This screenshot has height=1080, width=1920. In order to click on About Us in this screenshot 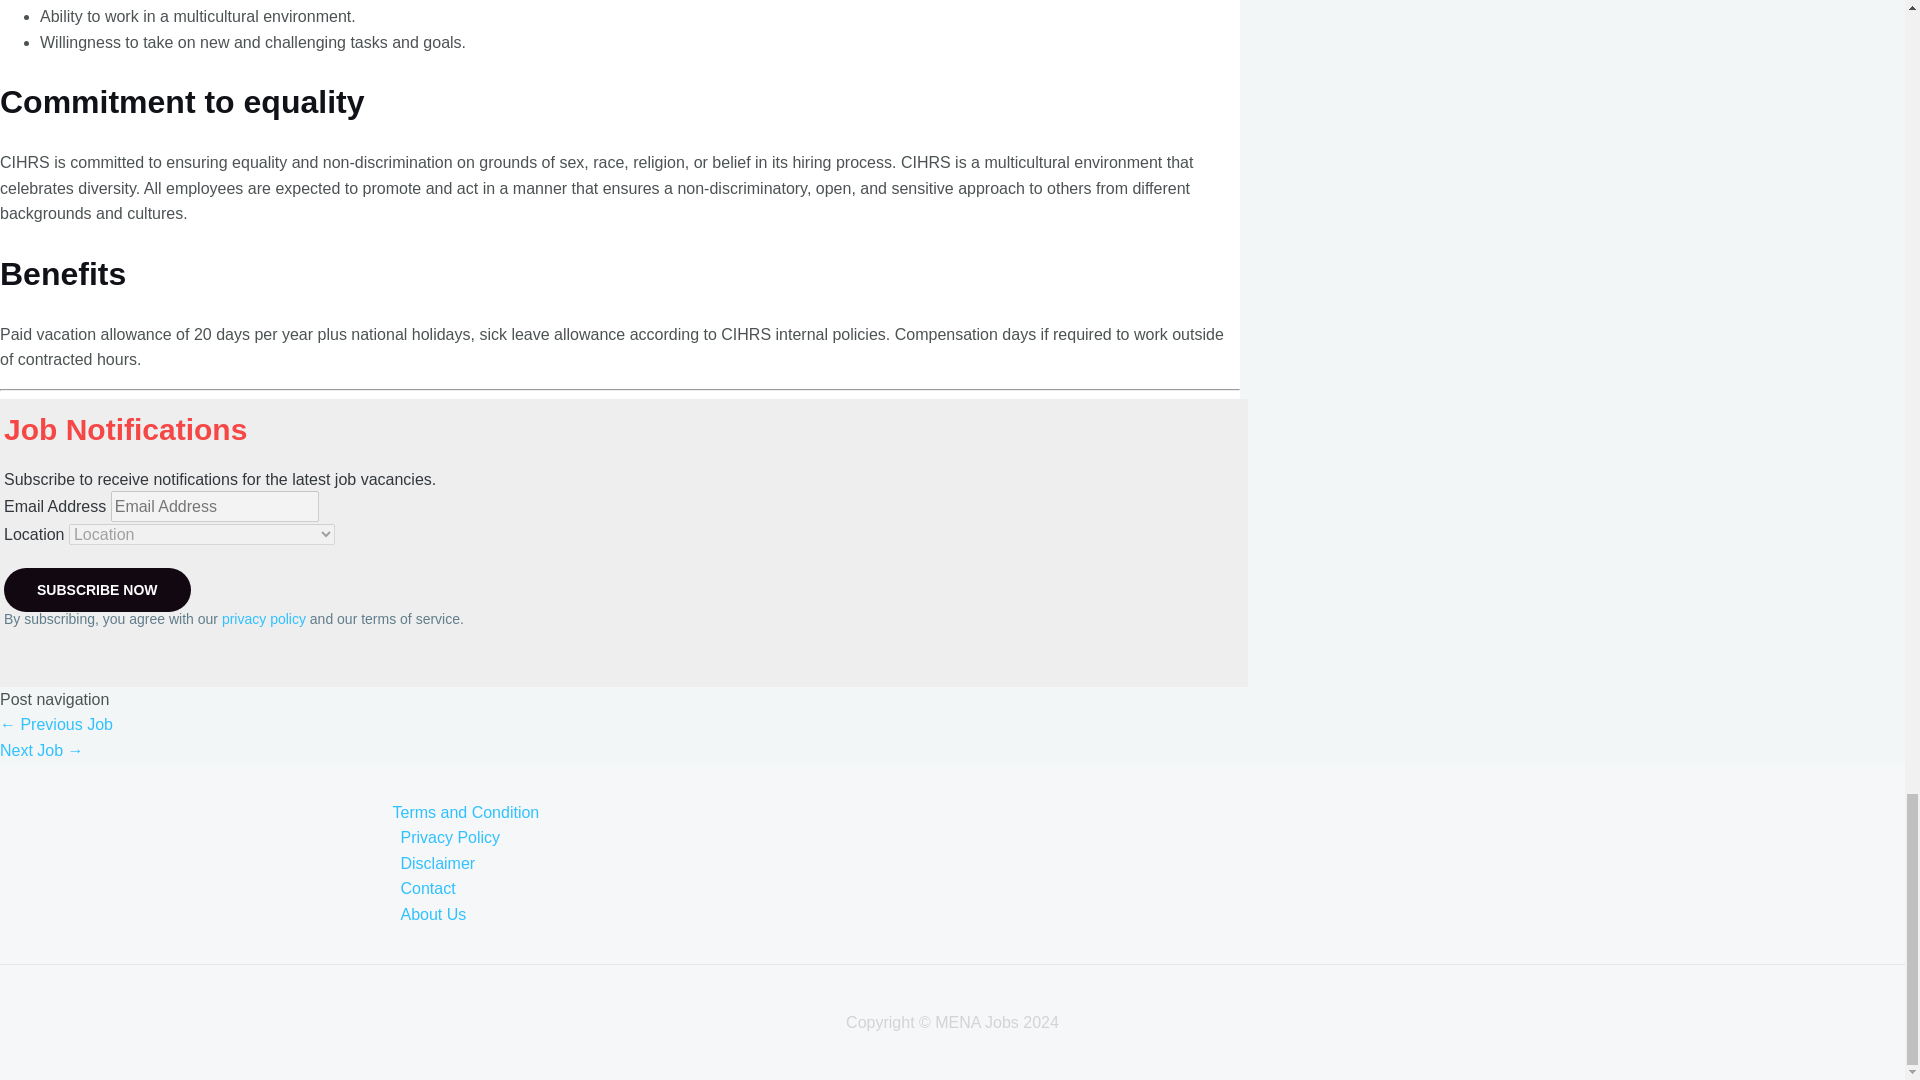, I will do `click(971, 914)`.